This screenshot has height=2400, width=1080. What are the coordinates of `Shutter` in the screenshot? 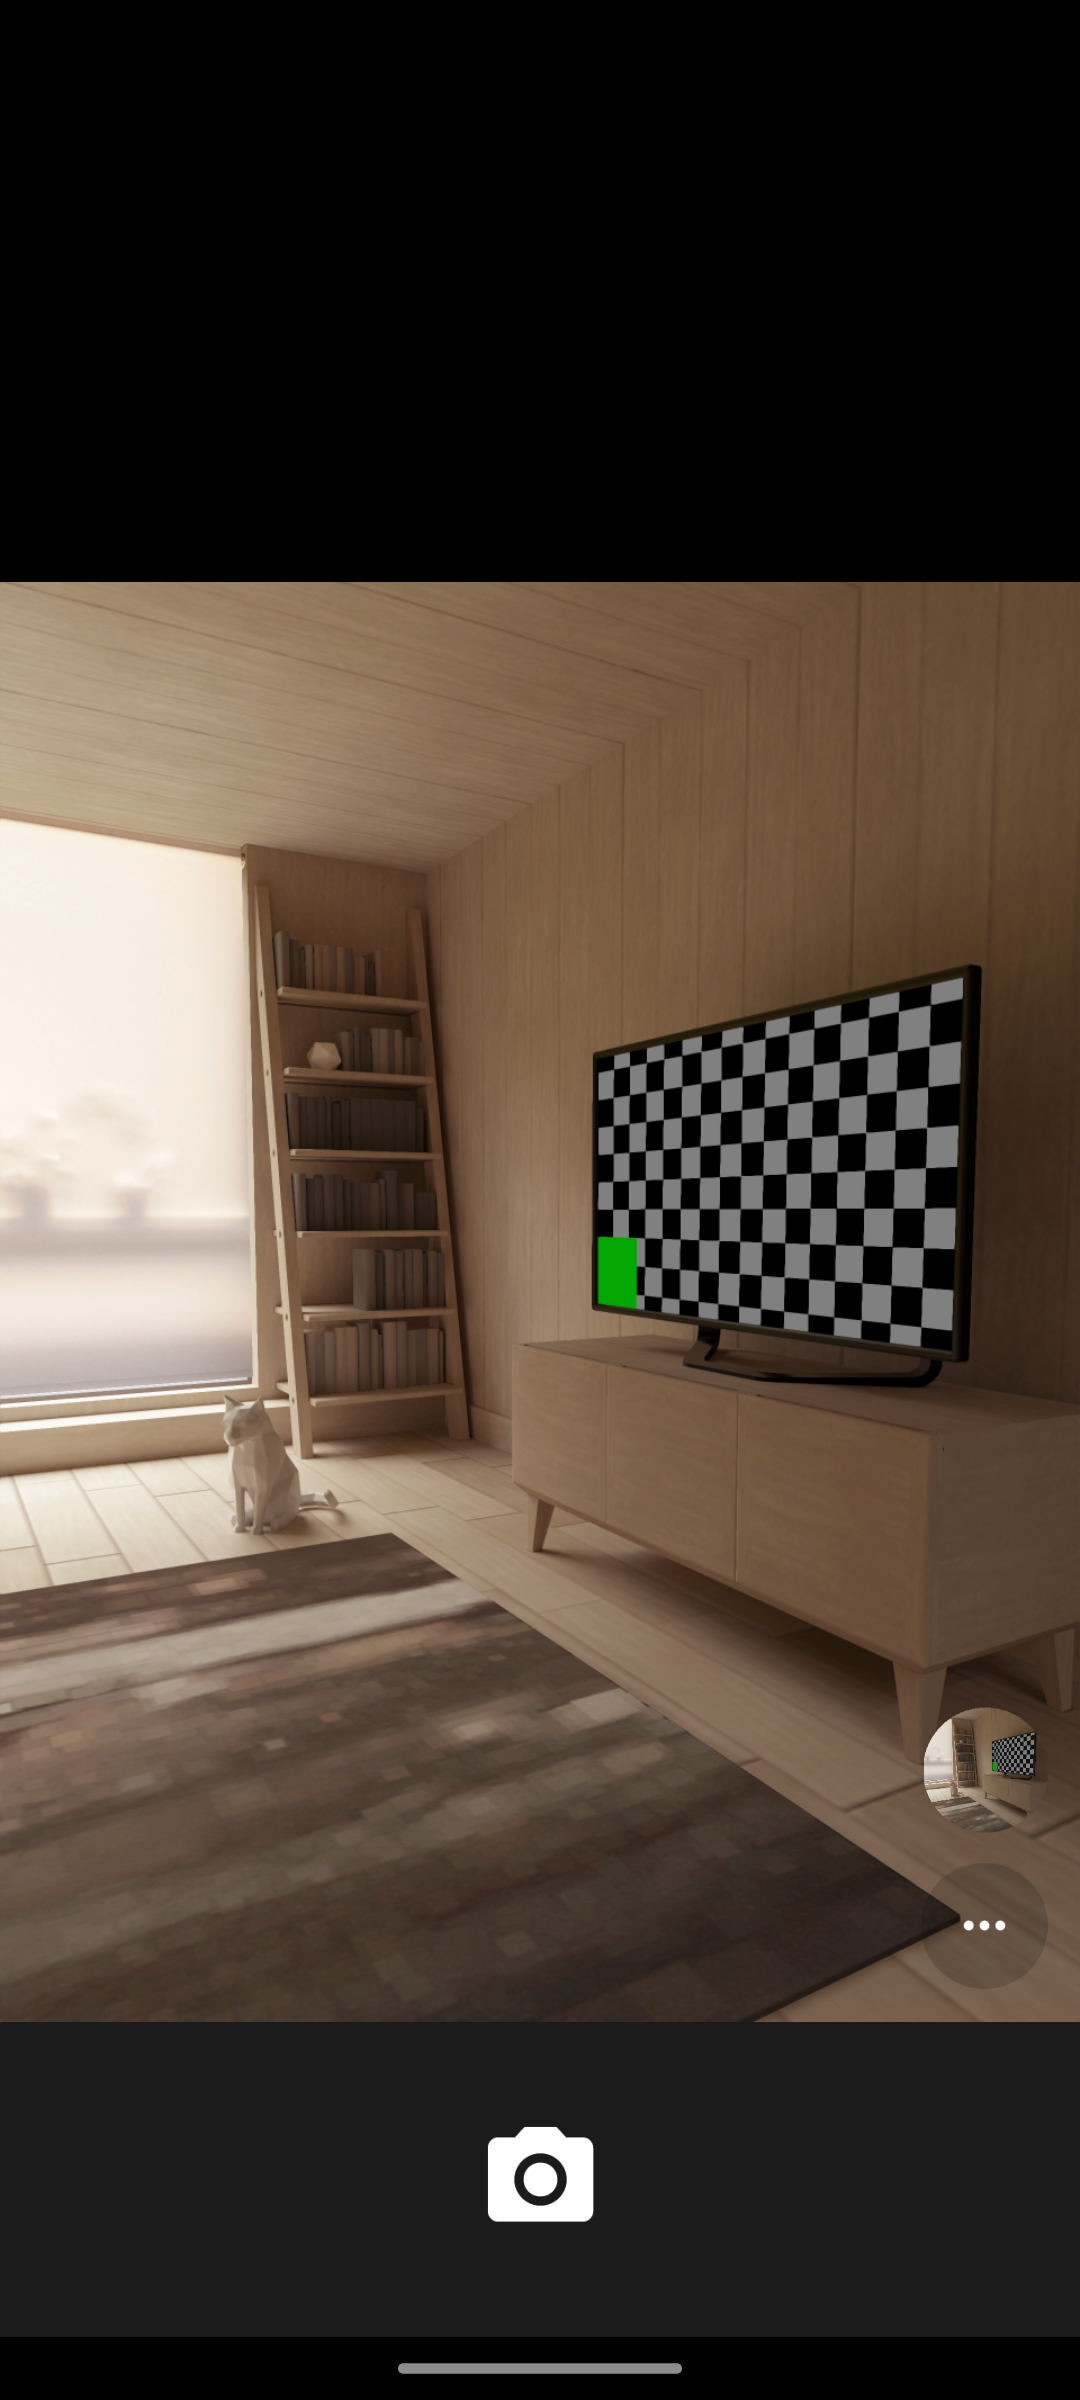 It's located at (540, 2178).